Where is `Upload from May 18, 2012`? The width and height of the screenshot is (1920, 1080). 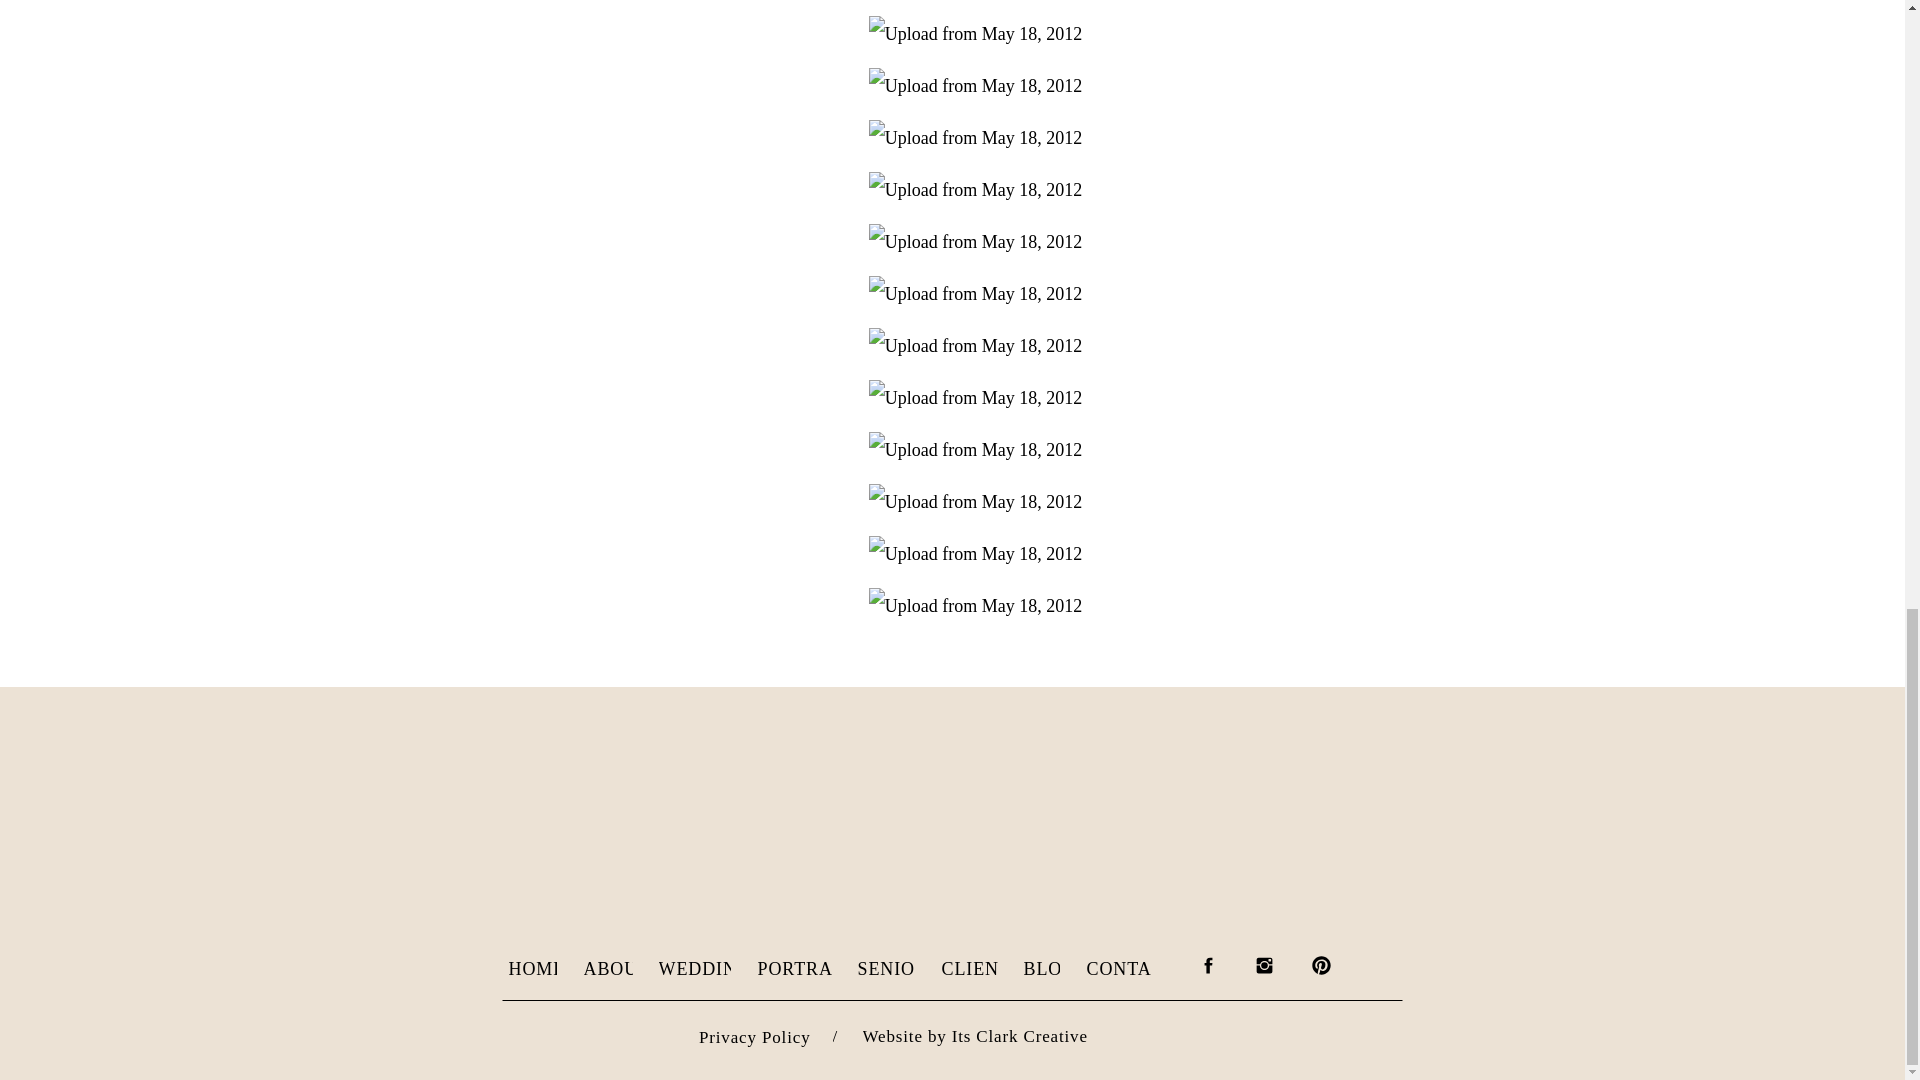 Upload from May 18, 2012 is located at coordinates (976, 137).